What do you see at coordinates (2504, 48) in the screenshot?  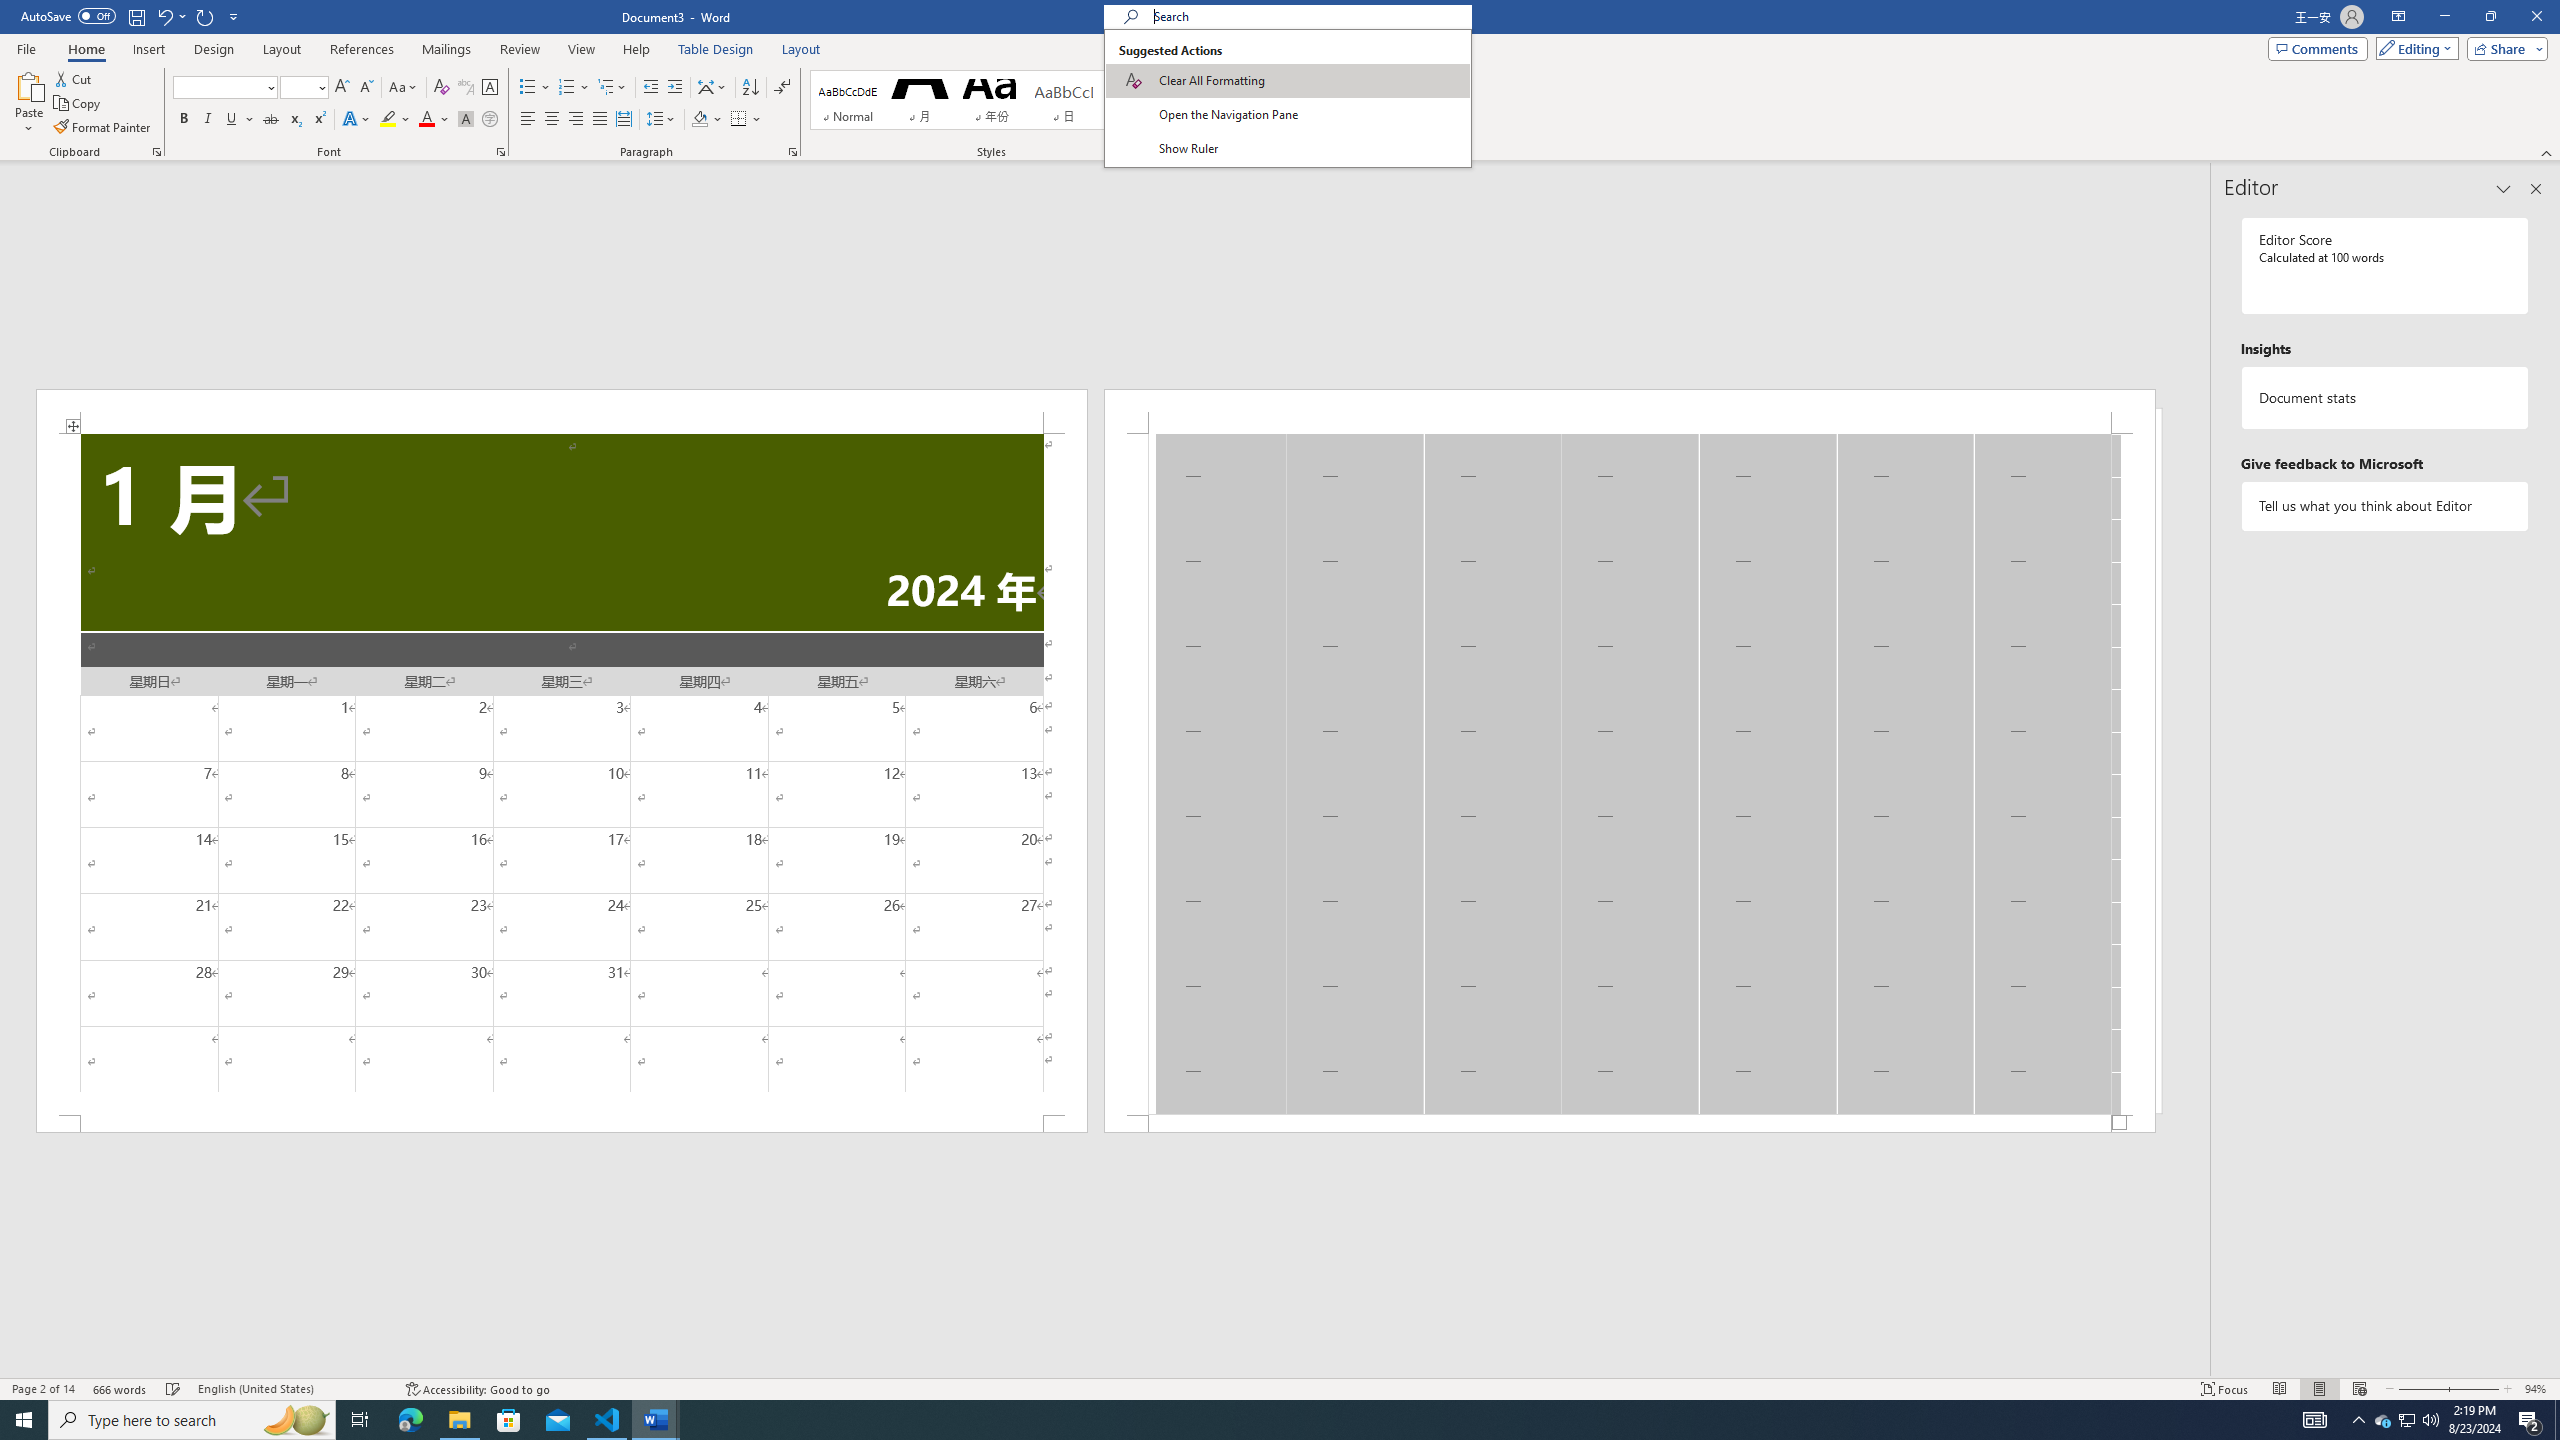 I see `Share` at bounding box center [2504, 48].